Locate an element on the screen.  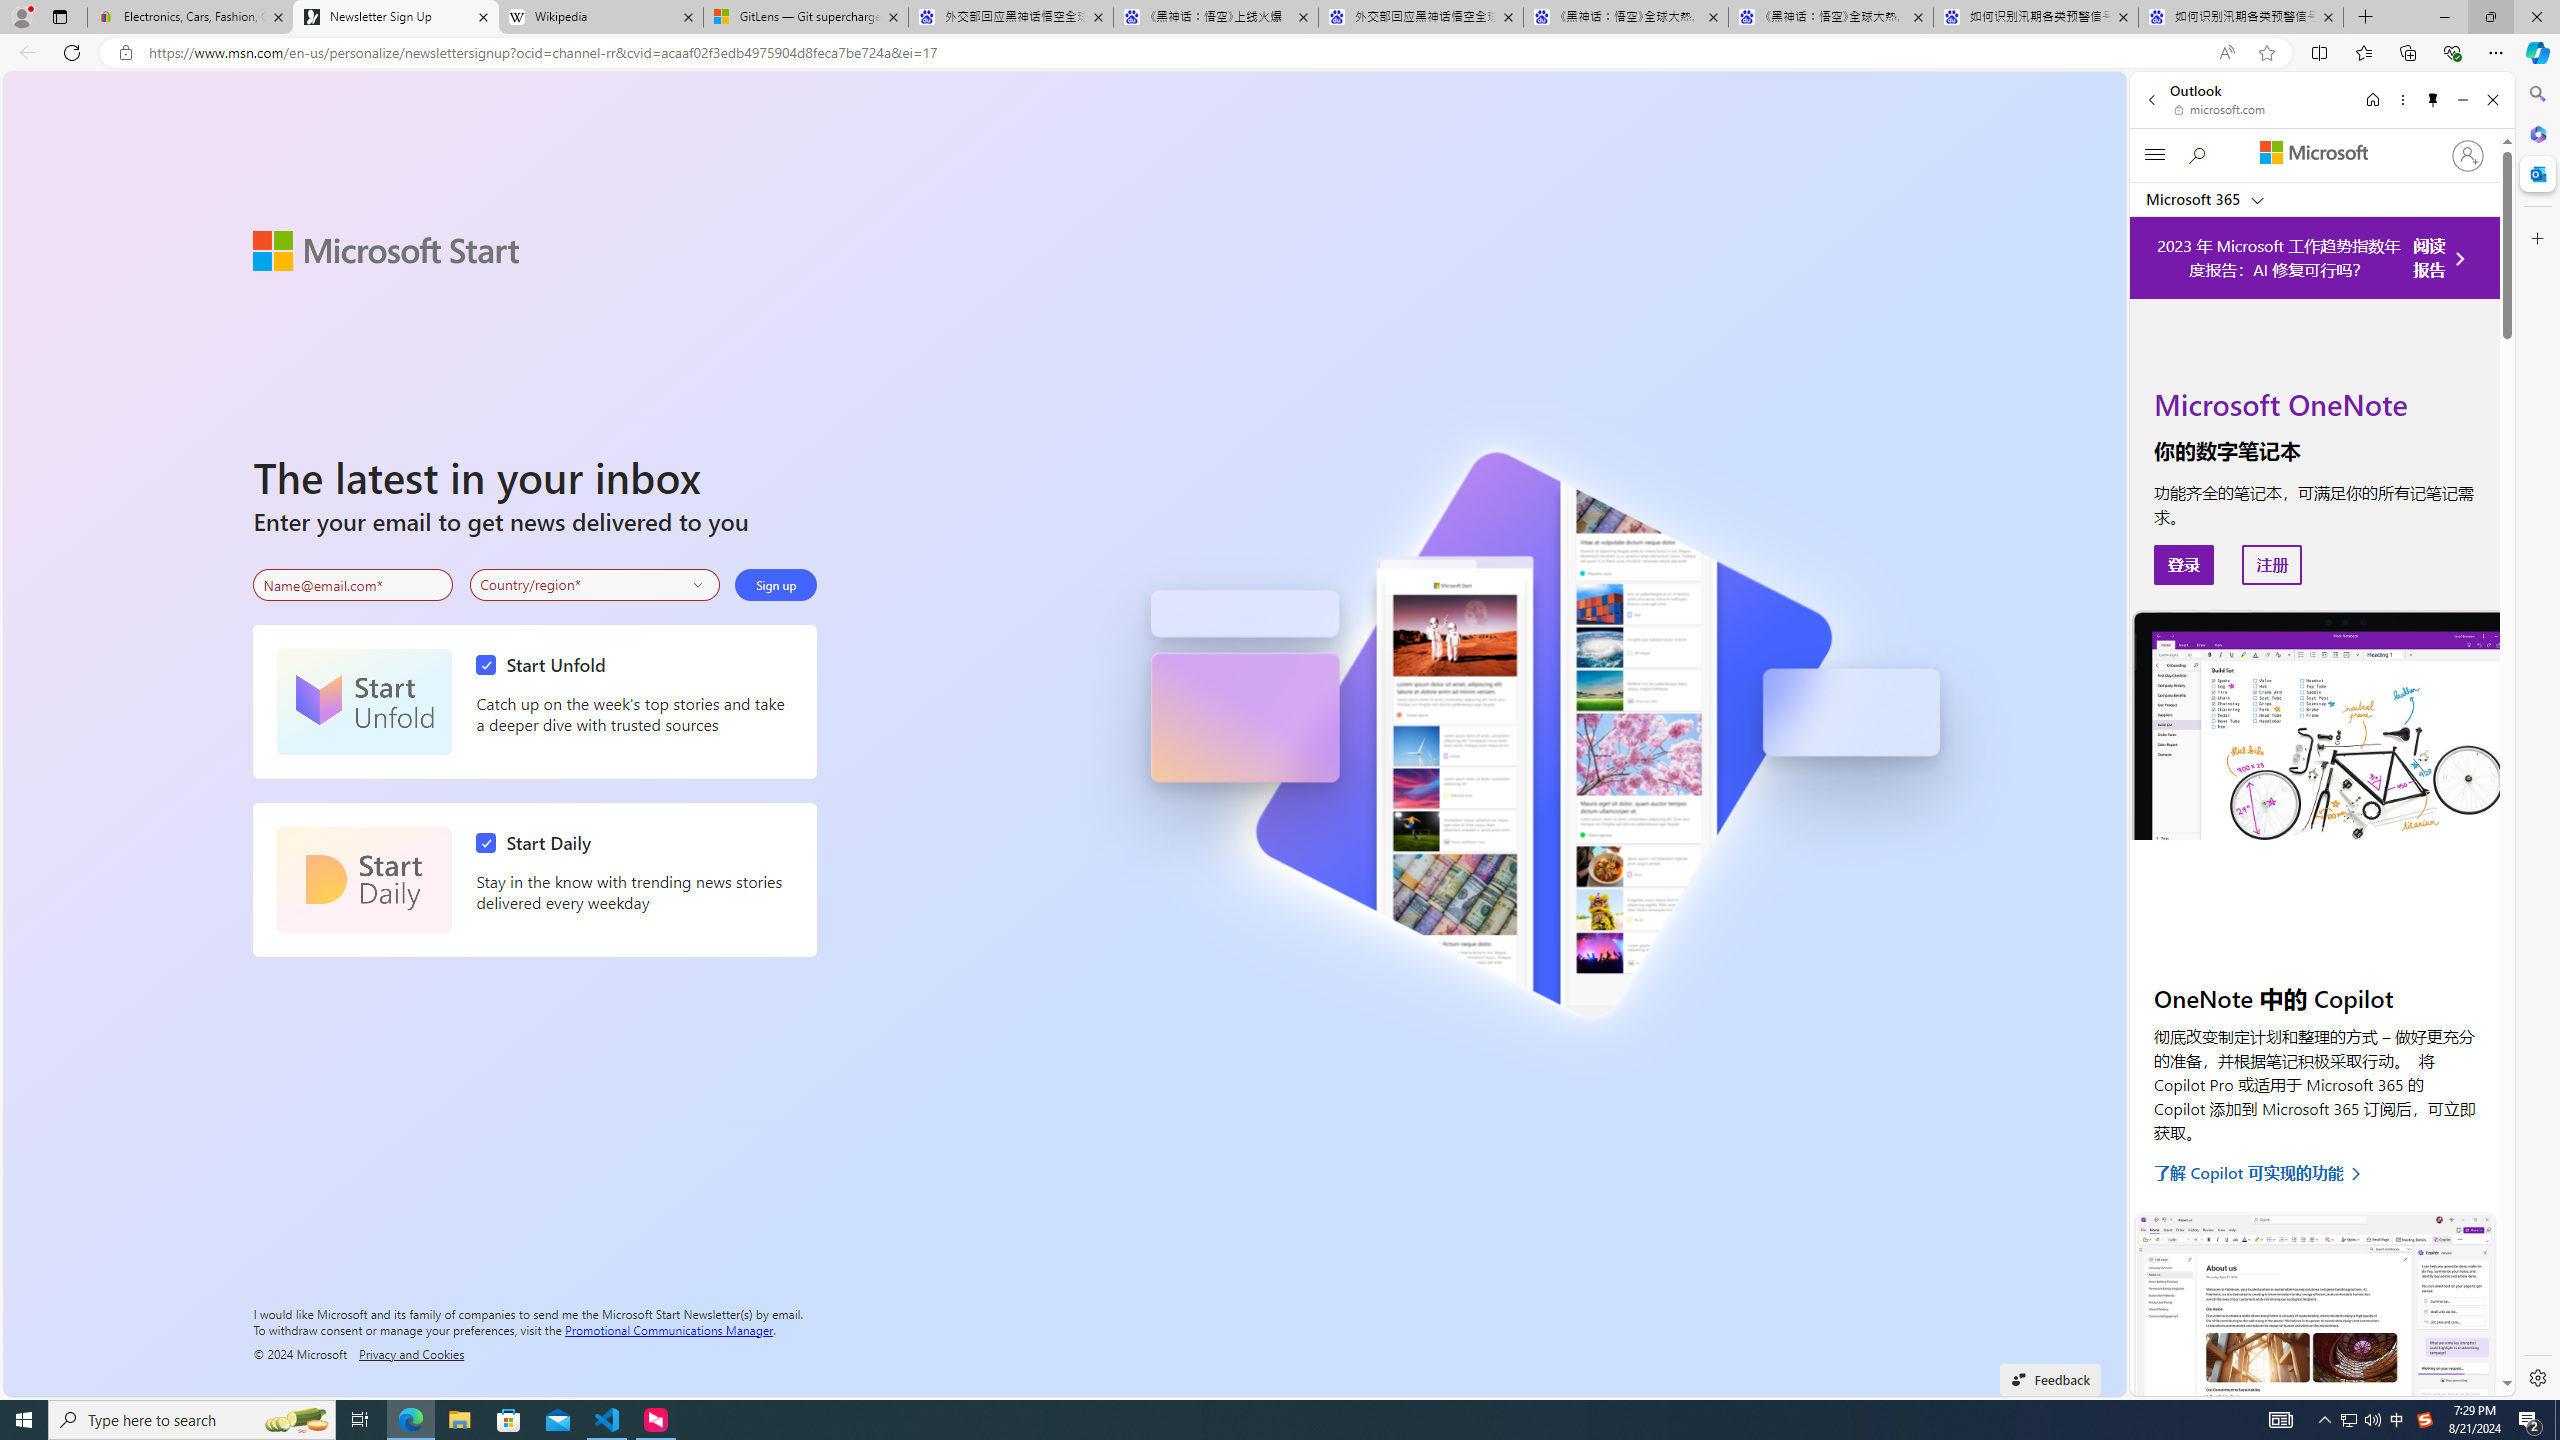
Start Unfold is located at coordinates (364, 702).